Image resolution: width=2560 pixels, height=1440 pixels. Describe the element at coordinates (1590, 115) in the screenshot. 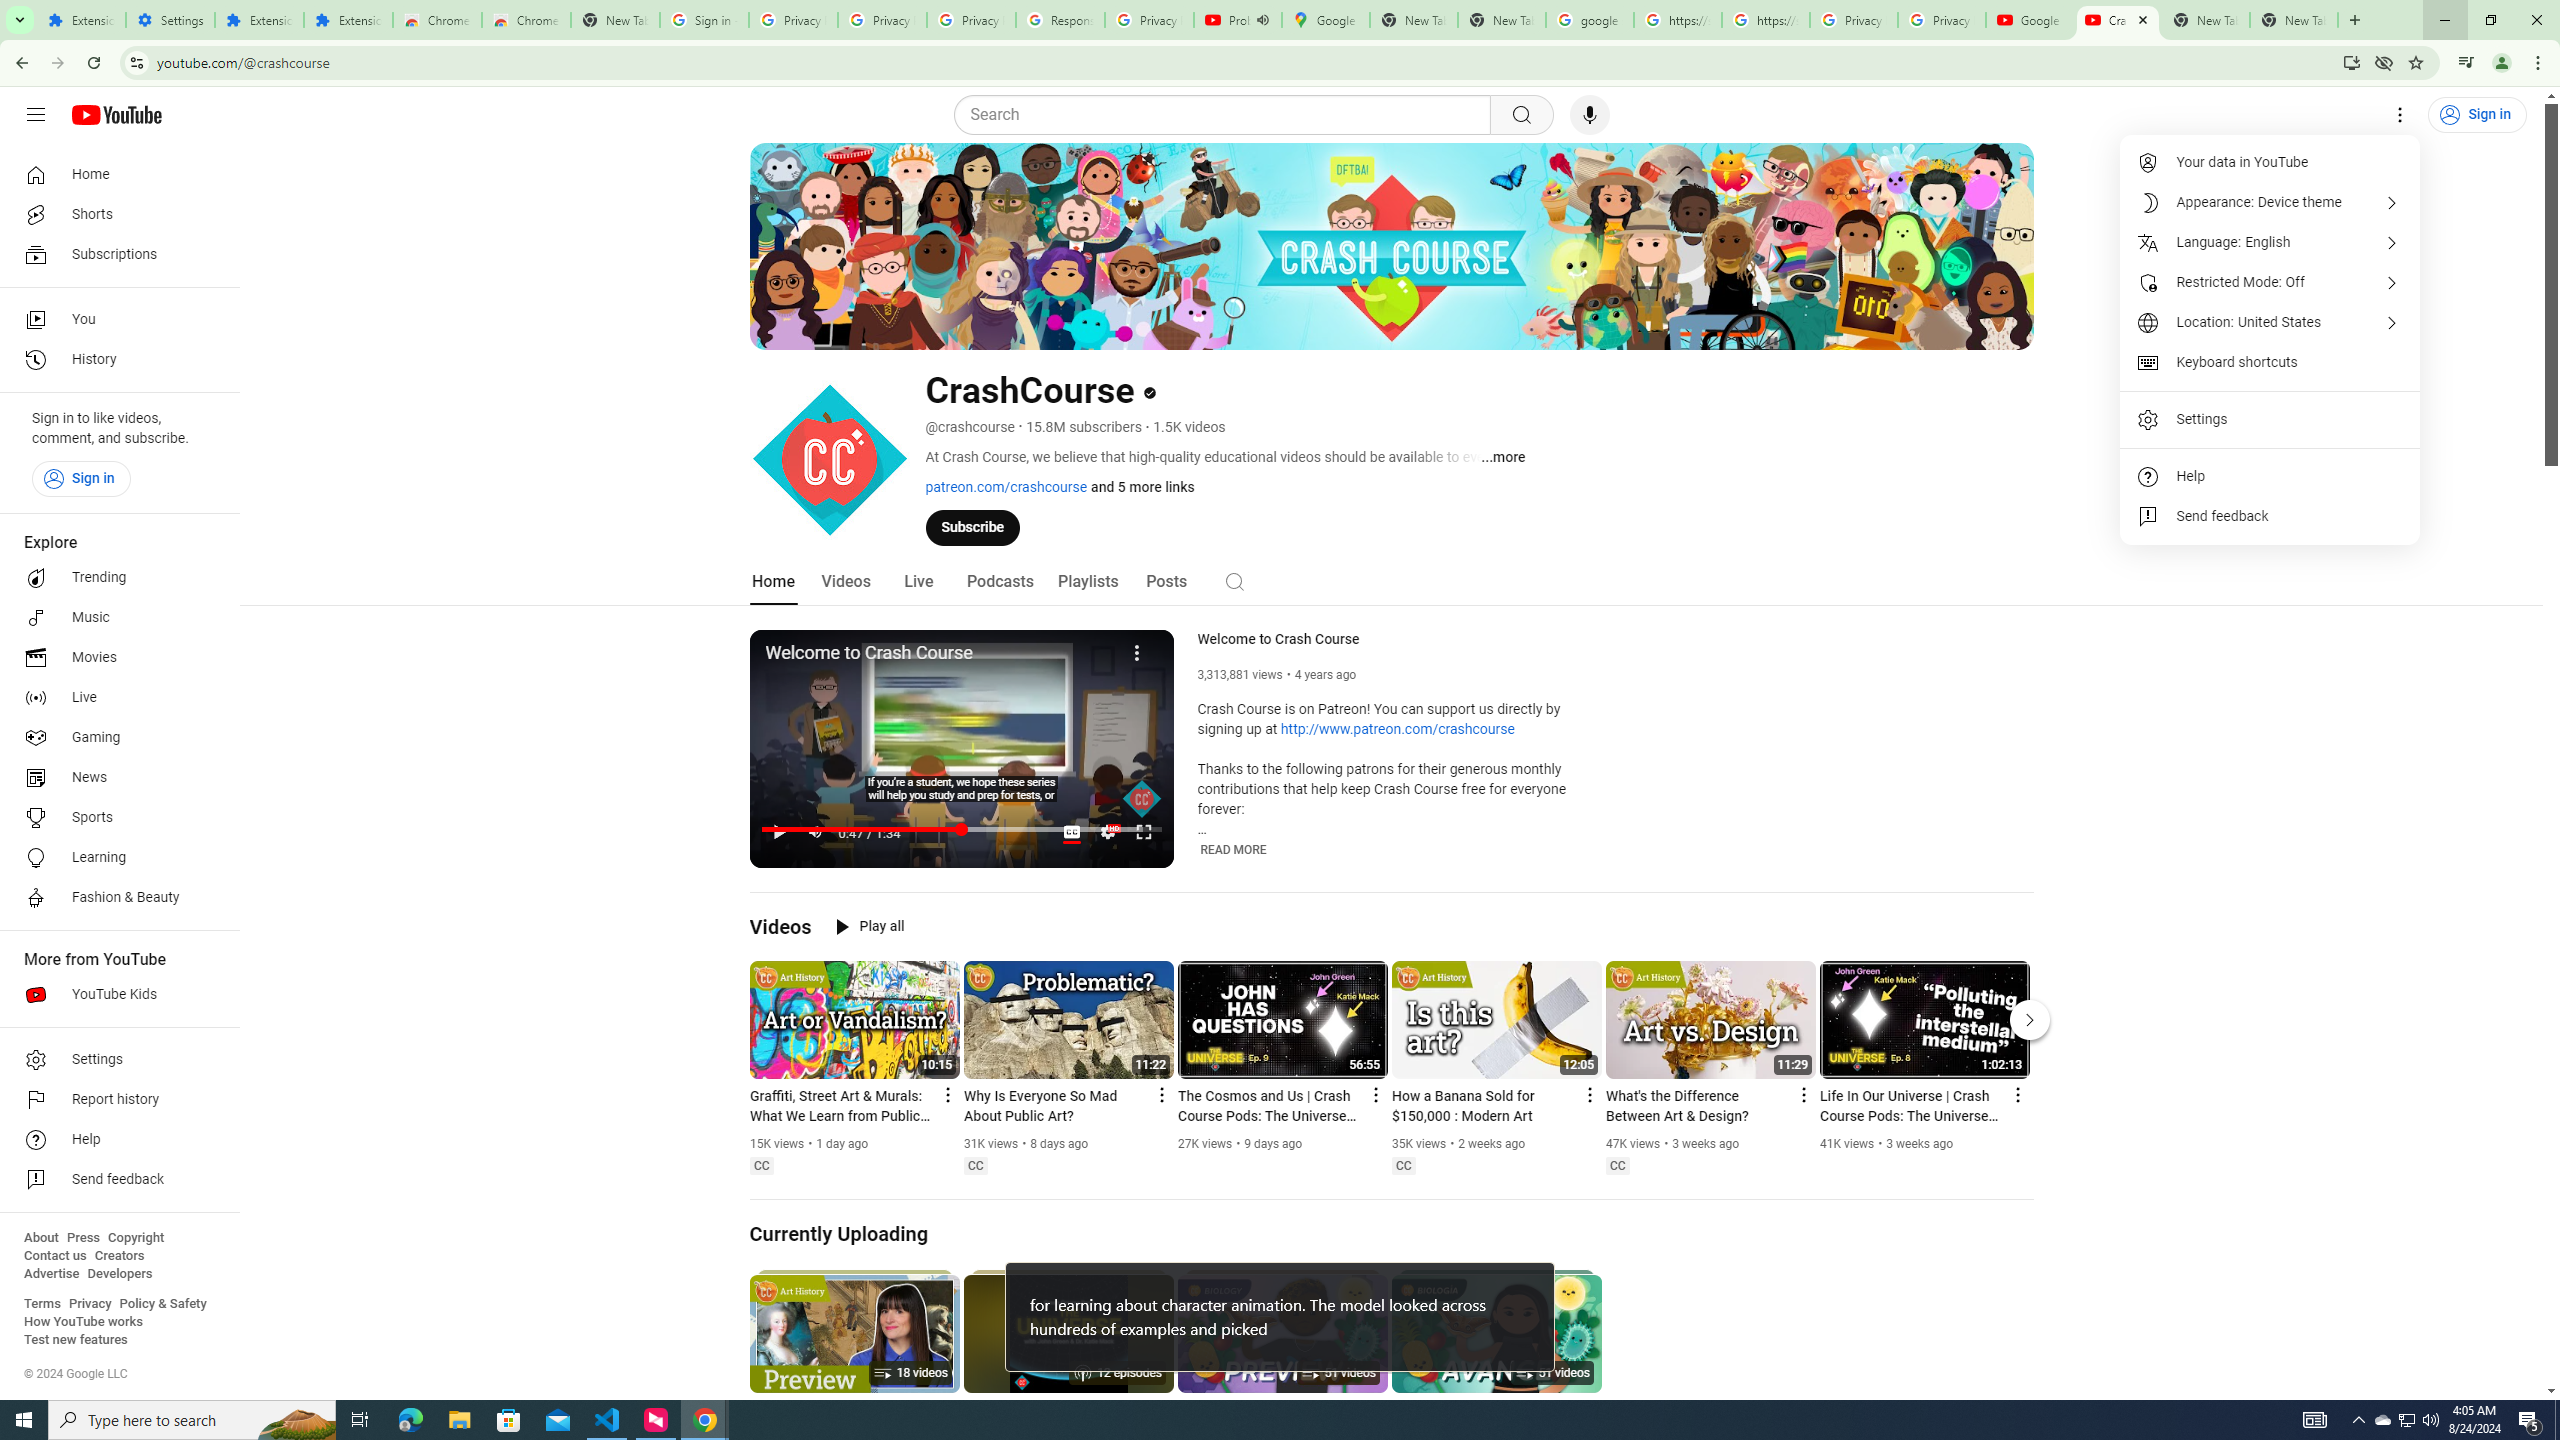

I see `Search with your voice` at that location.